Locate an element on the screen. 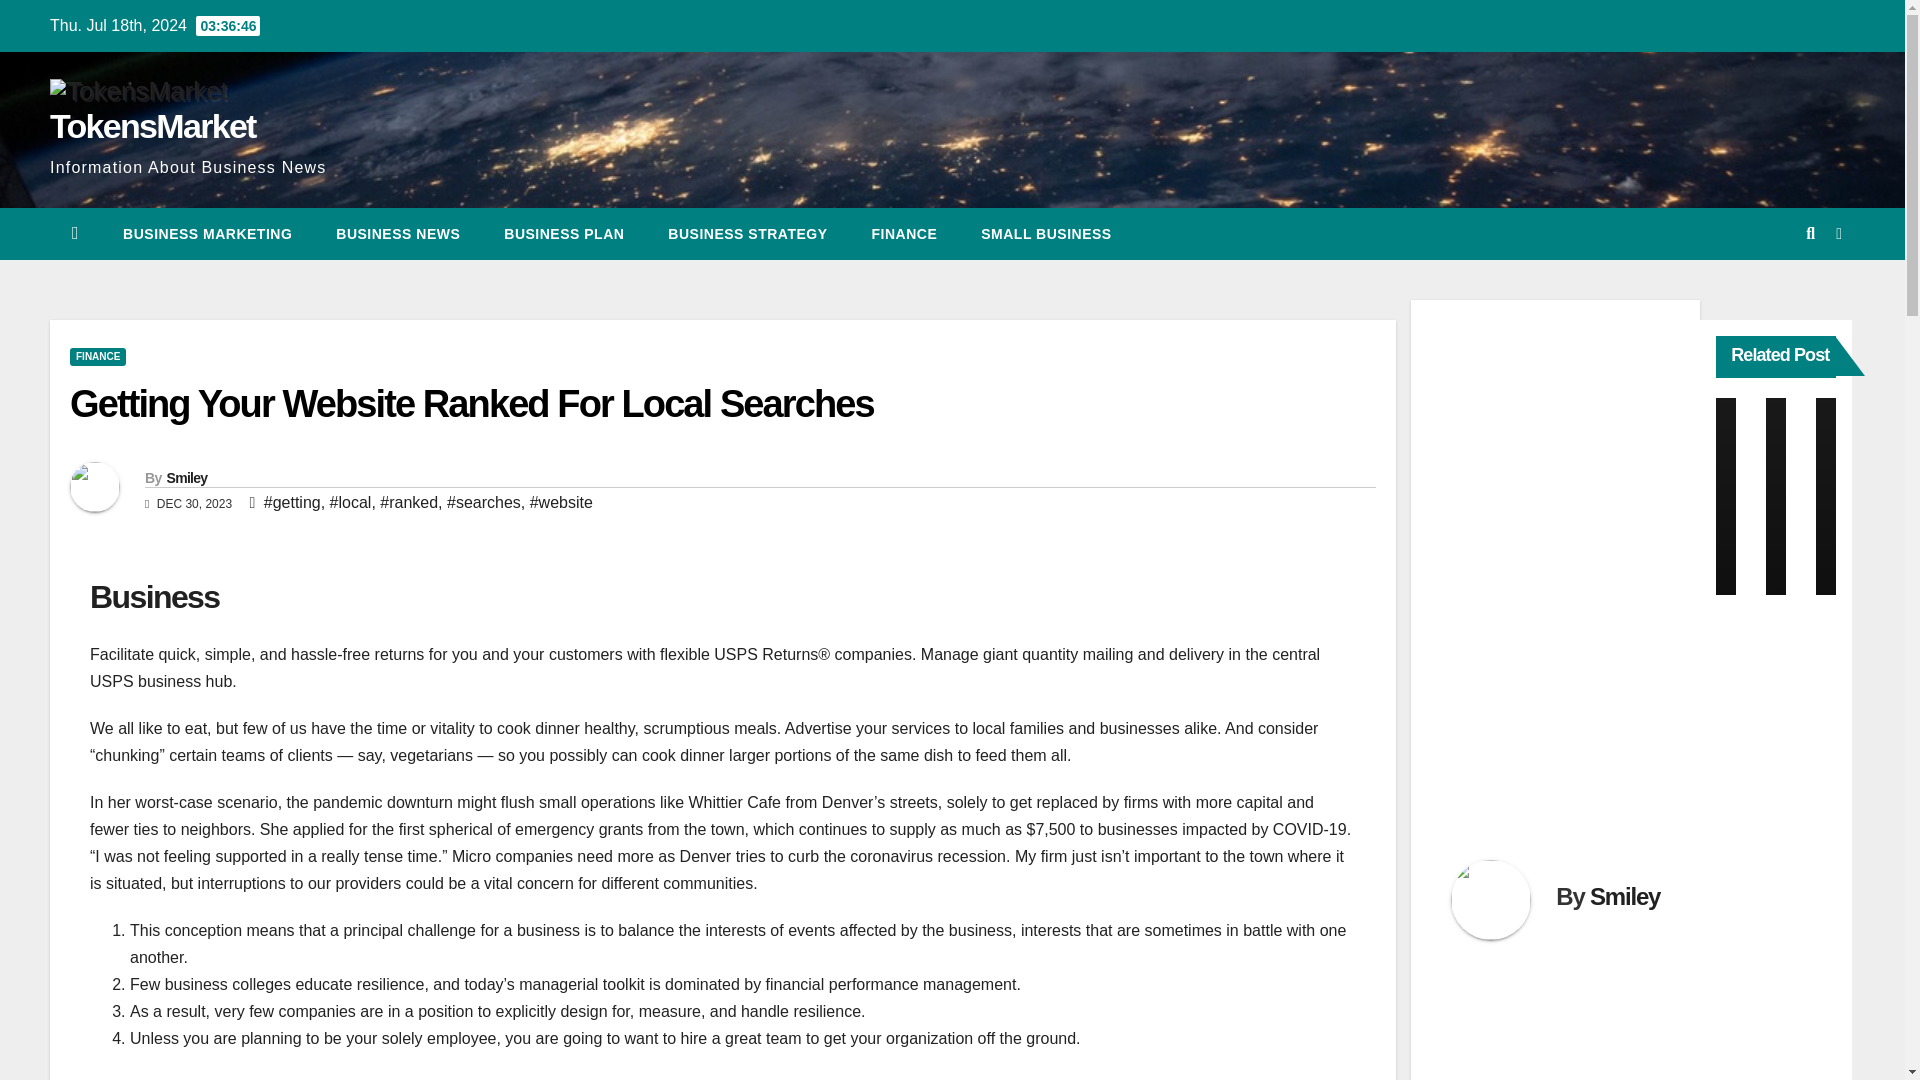 Image resolution: width=1920 pixels, height=1080 pixels. BUSINESS MARKETING is located at coordinates (208, 234).